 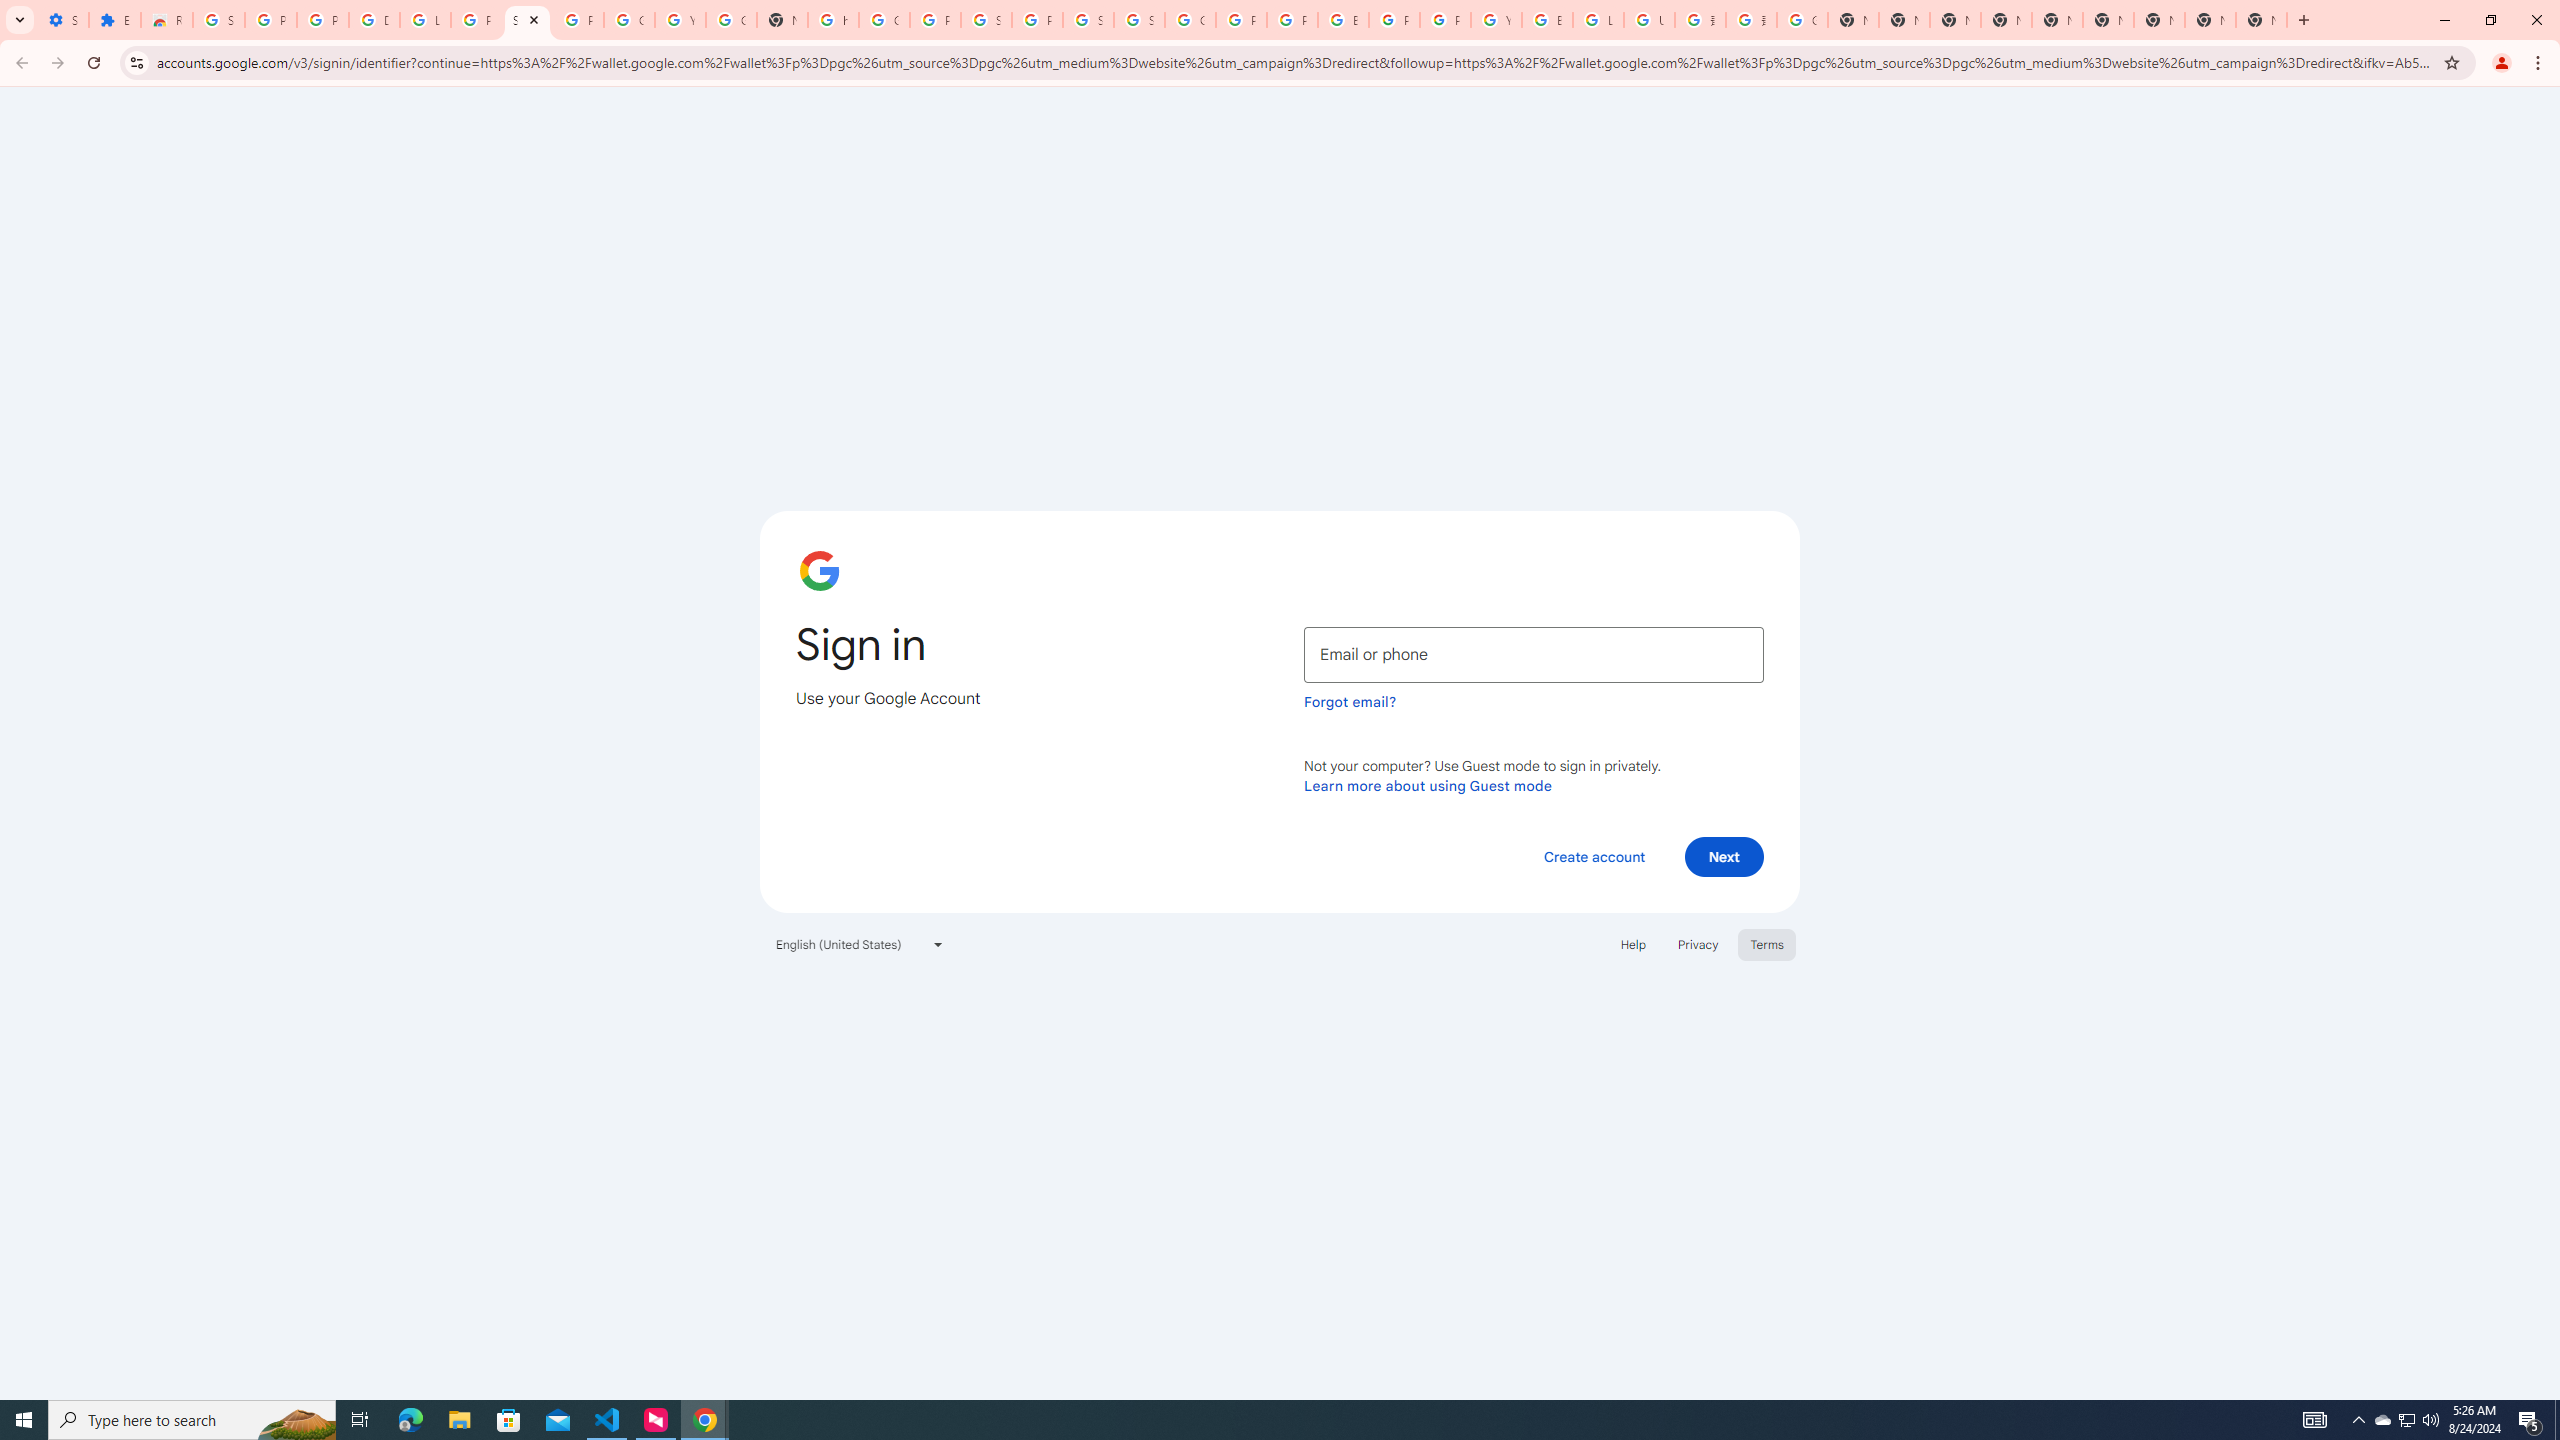 I want to click on Learn more about using Guest mode, so click(x=1428, y=785).